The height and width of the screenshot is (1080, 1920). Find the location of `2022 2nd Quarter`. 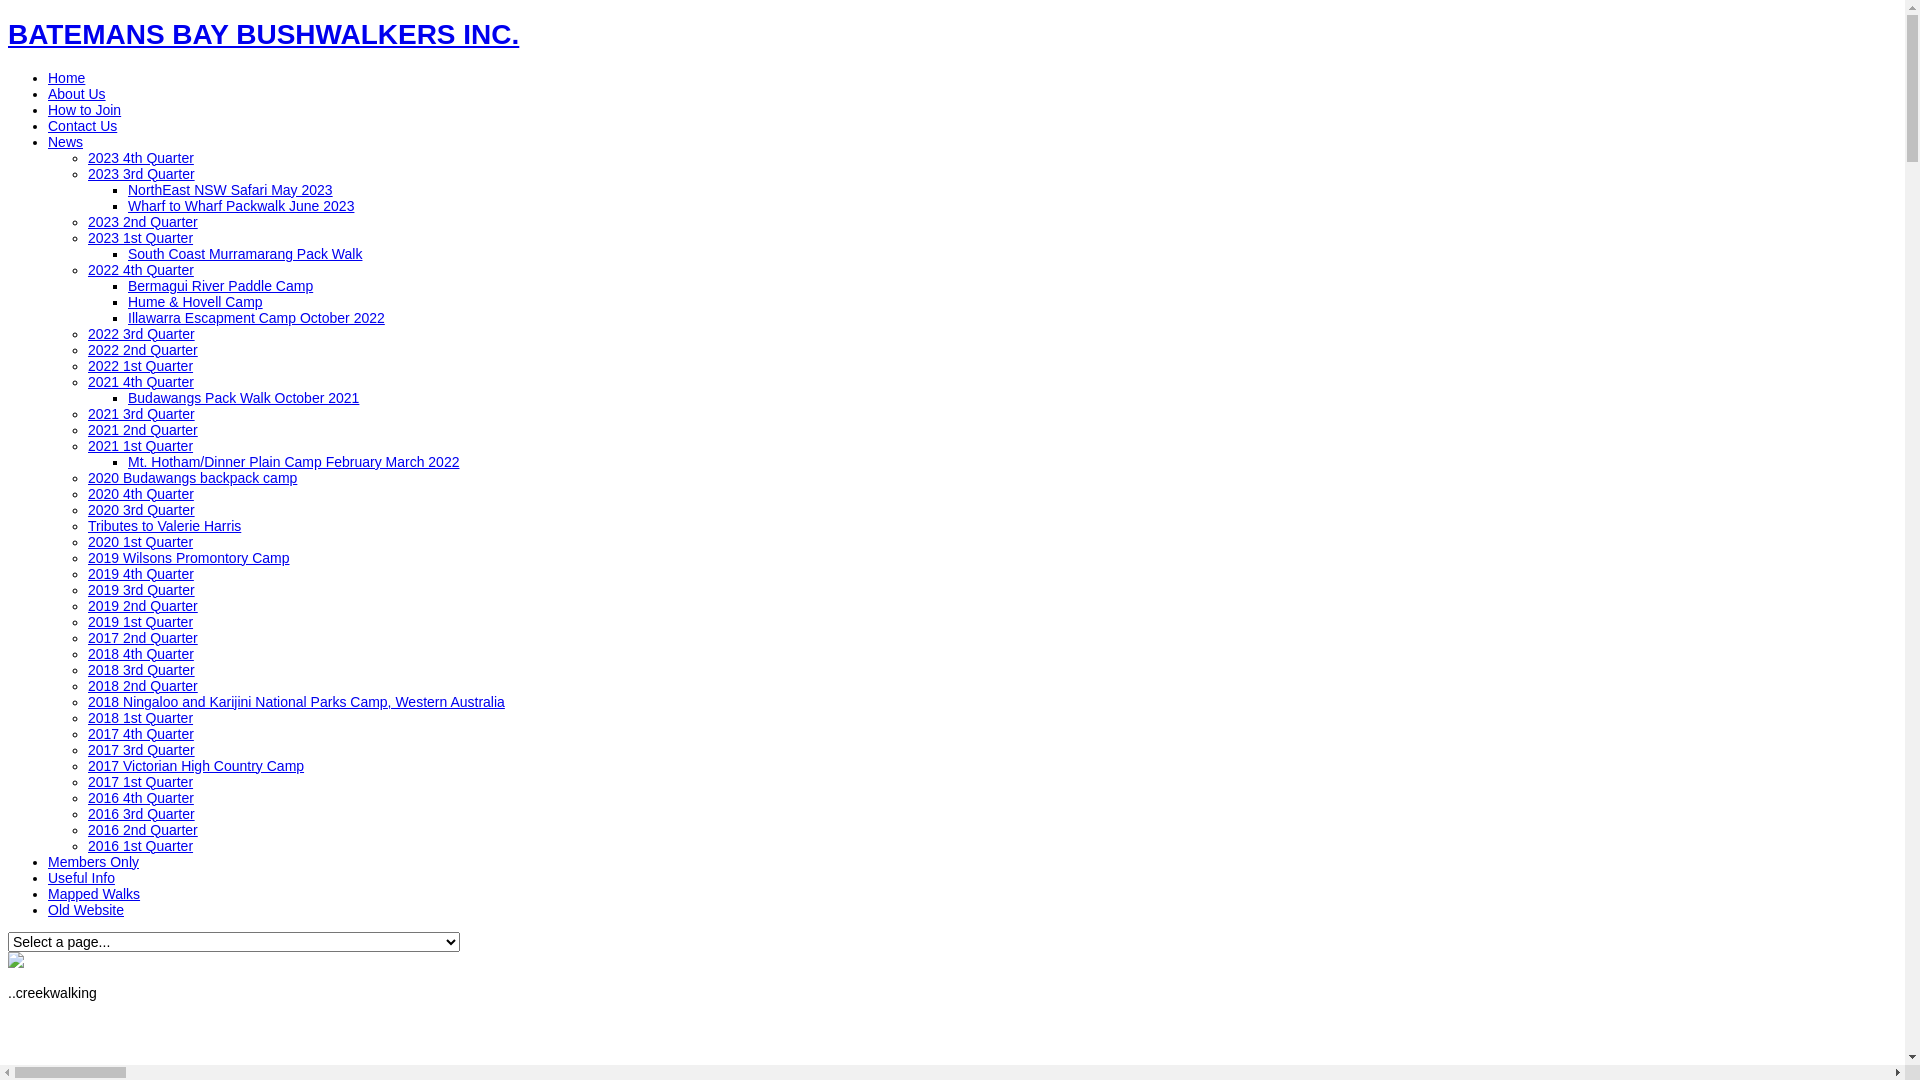

2022 2nd Quarter is located at coordinates (143, 350).